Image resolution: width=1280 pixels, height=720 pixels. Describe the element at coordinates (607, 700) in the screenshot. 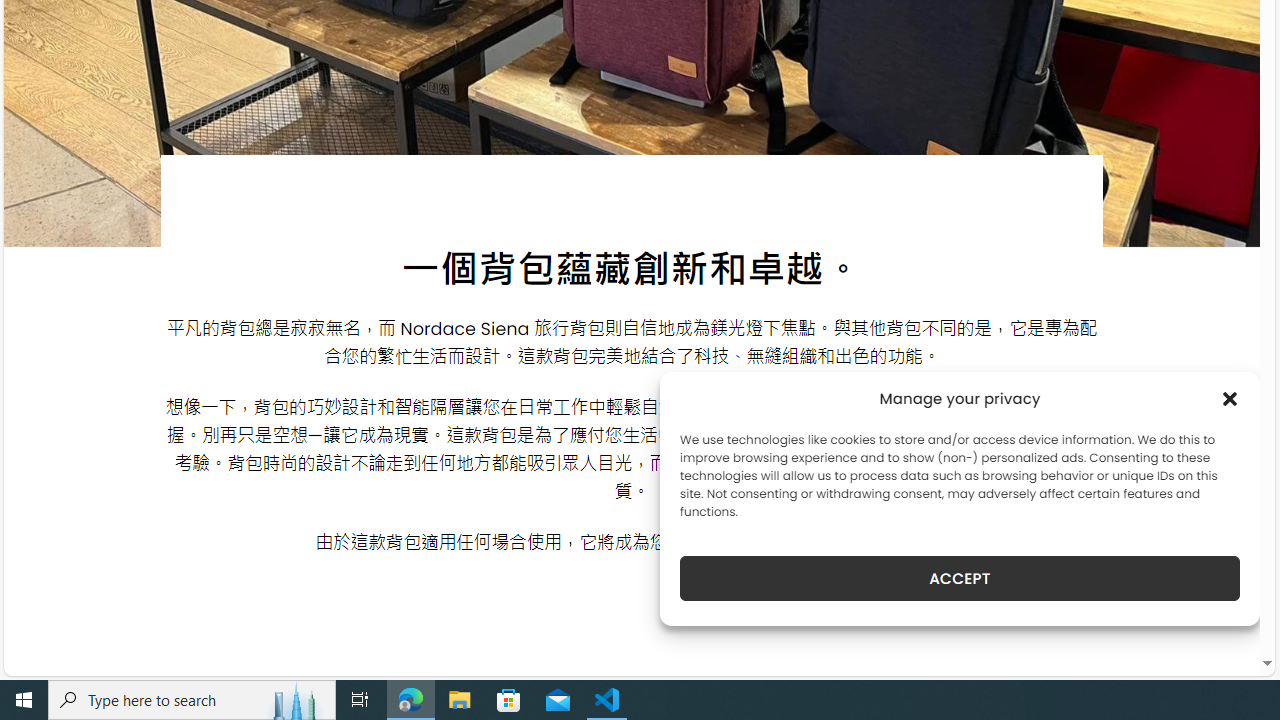

I see `Visual Studio Code - 1 running window` at that location.